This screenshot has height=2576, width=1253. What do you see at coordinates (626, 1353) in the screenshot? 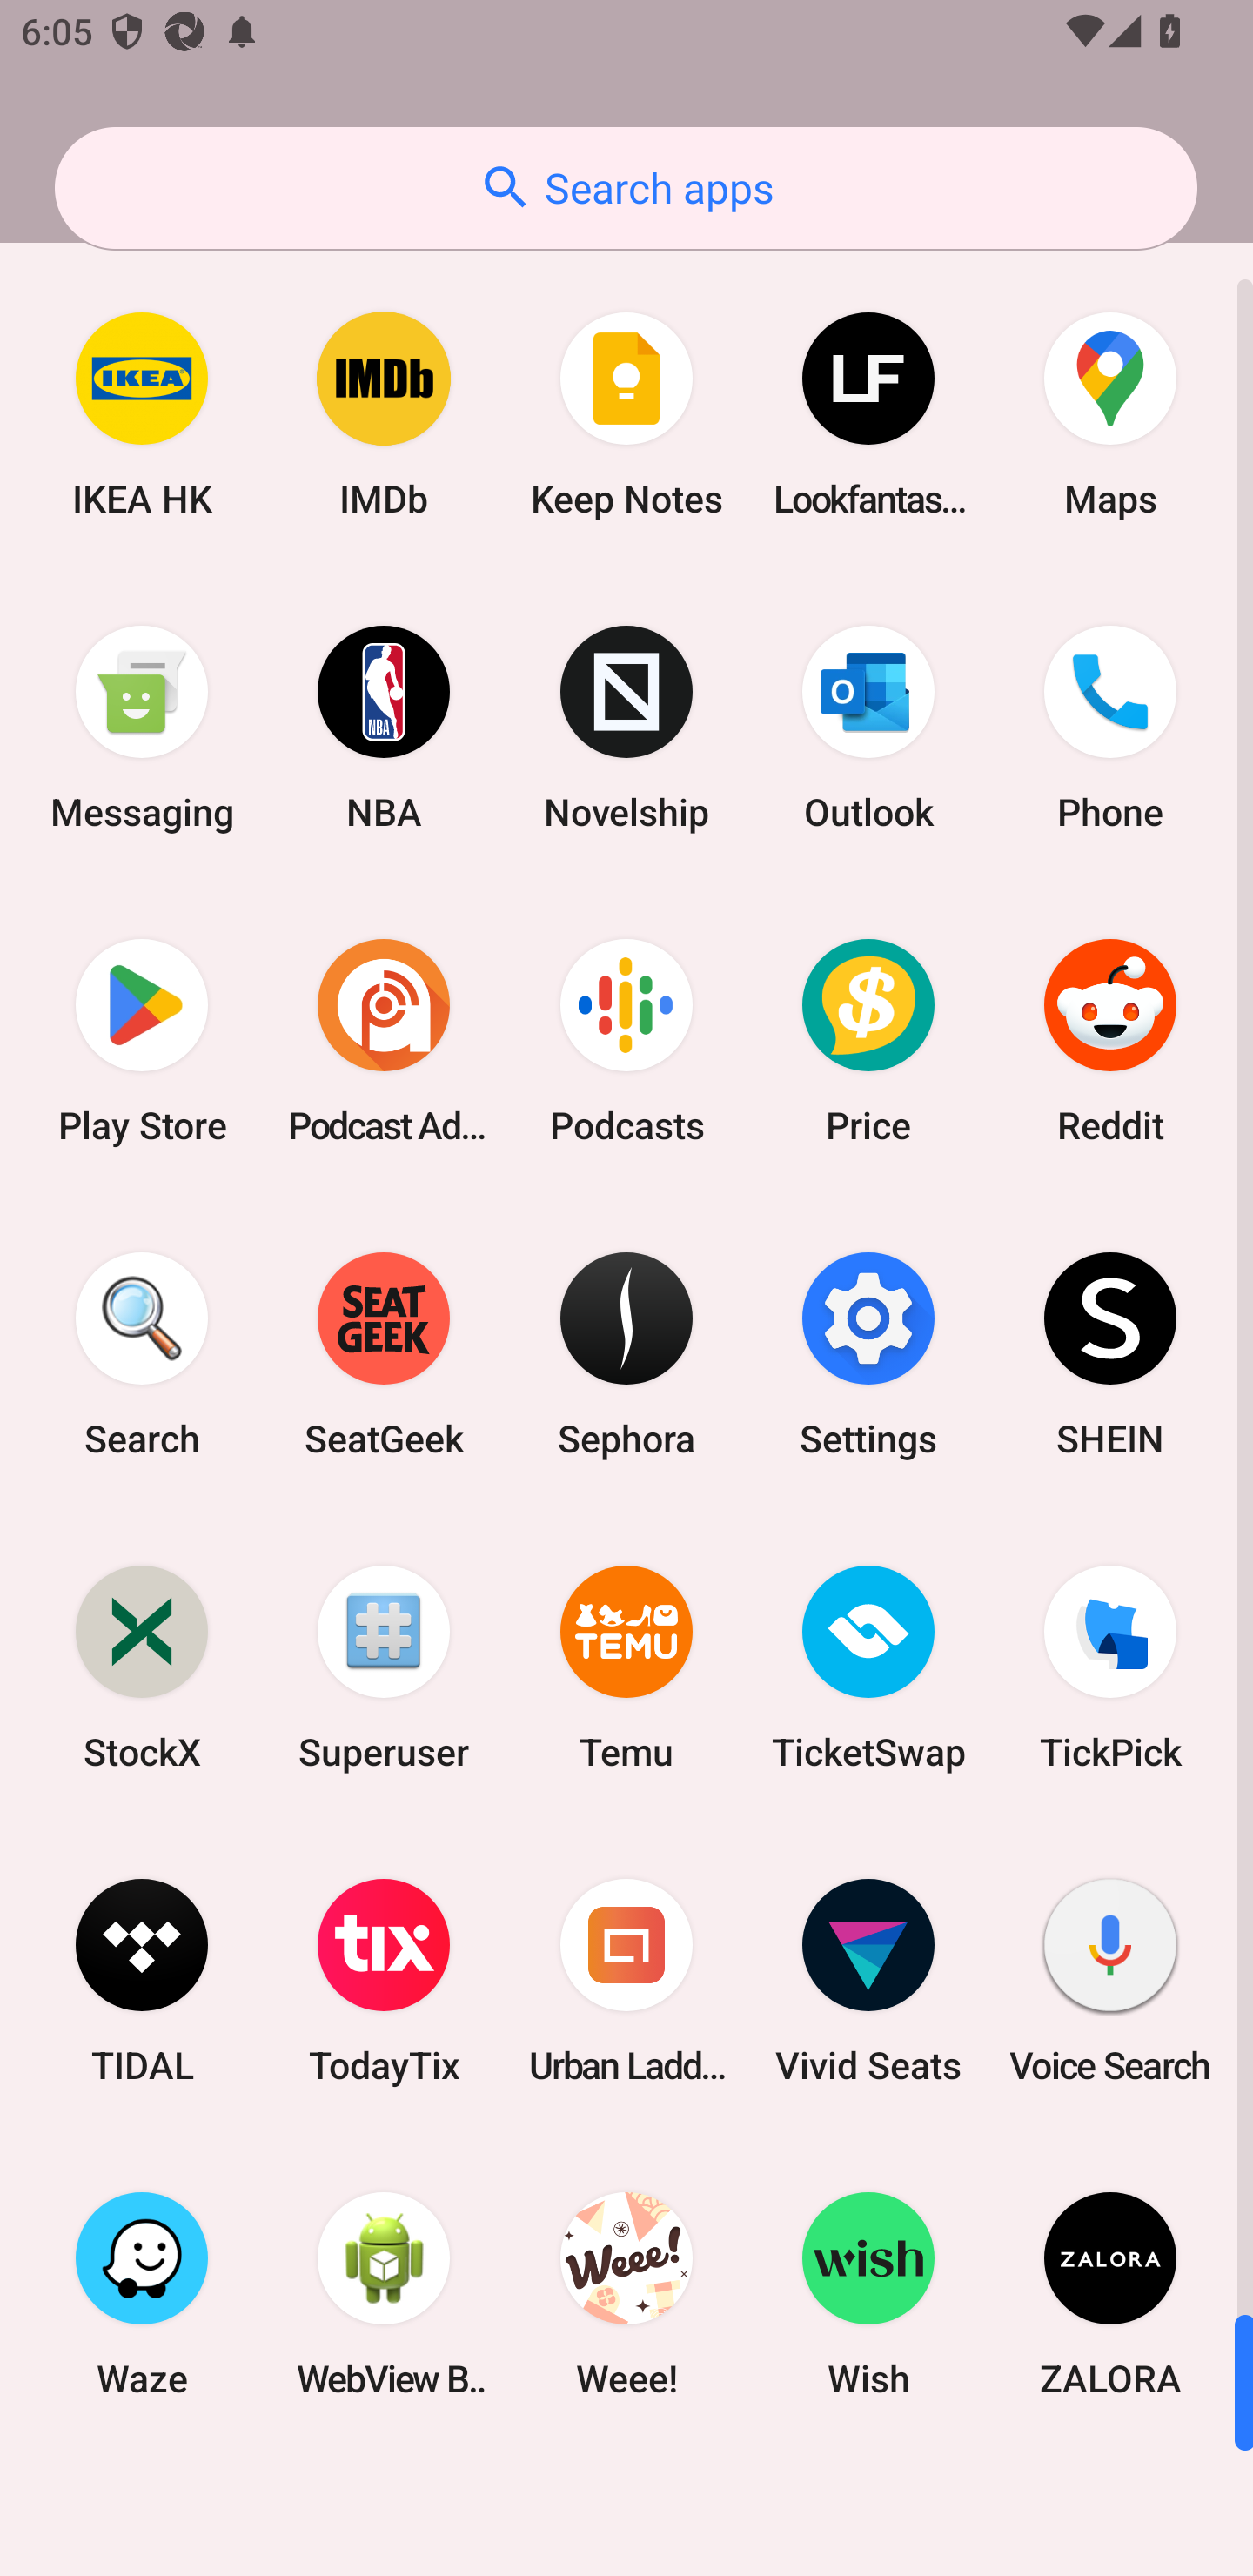
I see `Sephora` at bounding box center [626, 1353].